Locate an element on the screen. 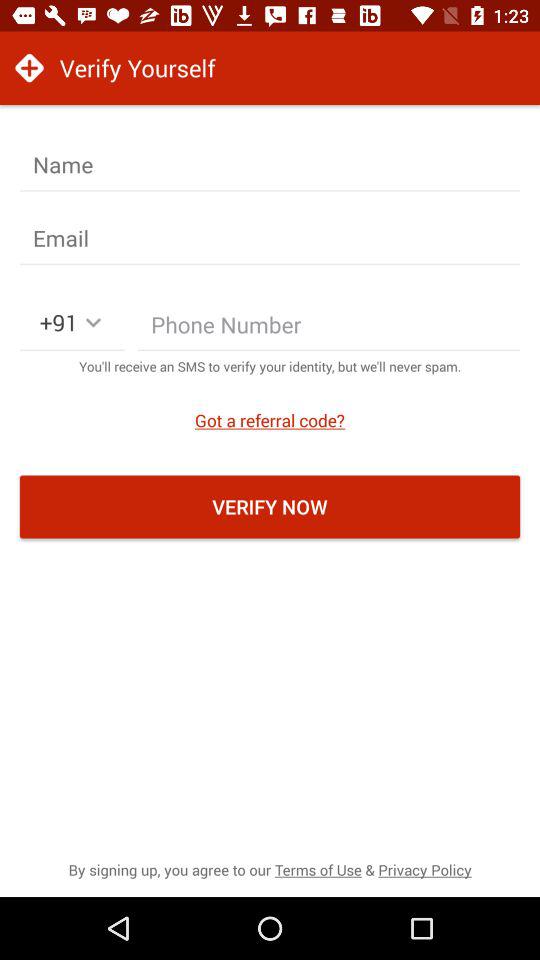 This screenshot has height=960, width=540. select item above the by signing up is located at coordinates (270, 506).